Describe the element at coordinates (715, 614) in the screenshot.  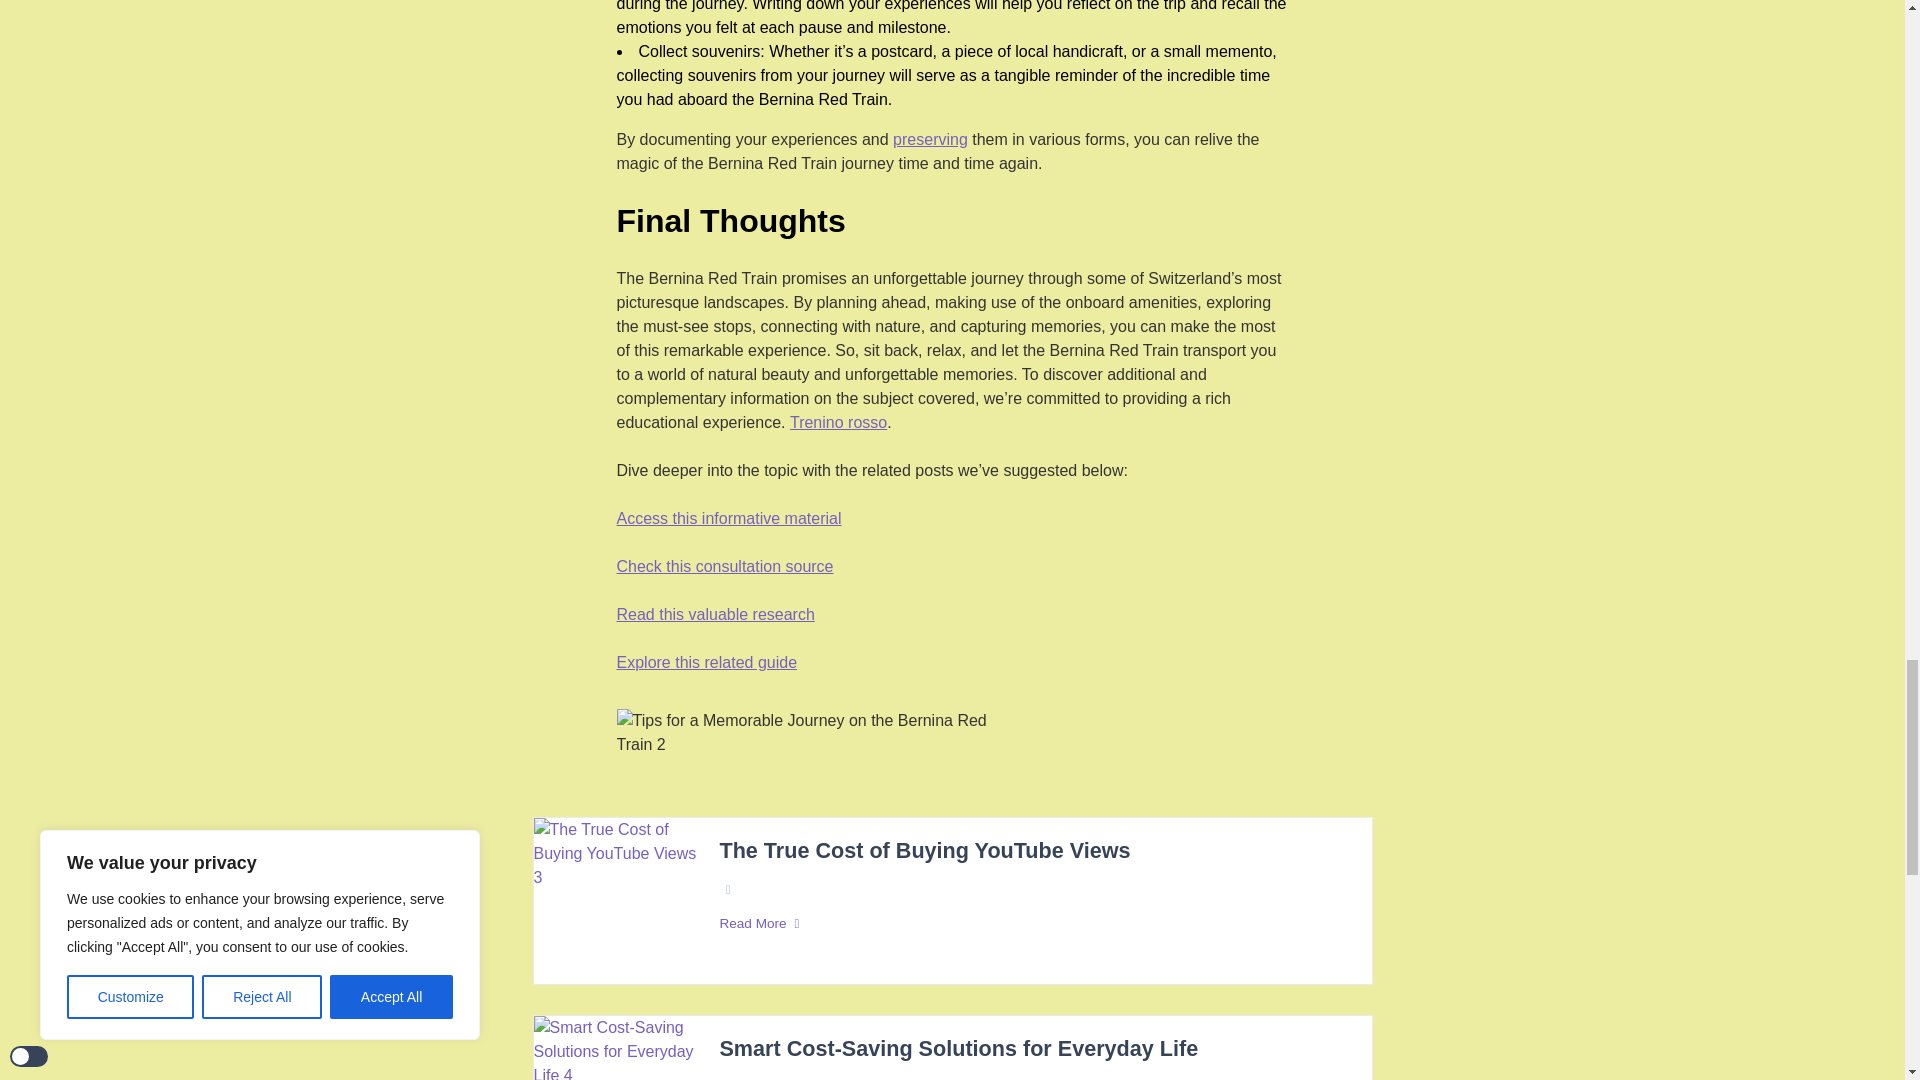
I see `Read this valuable research` at that location.